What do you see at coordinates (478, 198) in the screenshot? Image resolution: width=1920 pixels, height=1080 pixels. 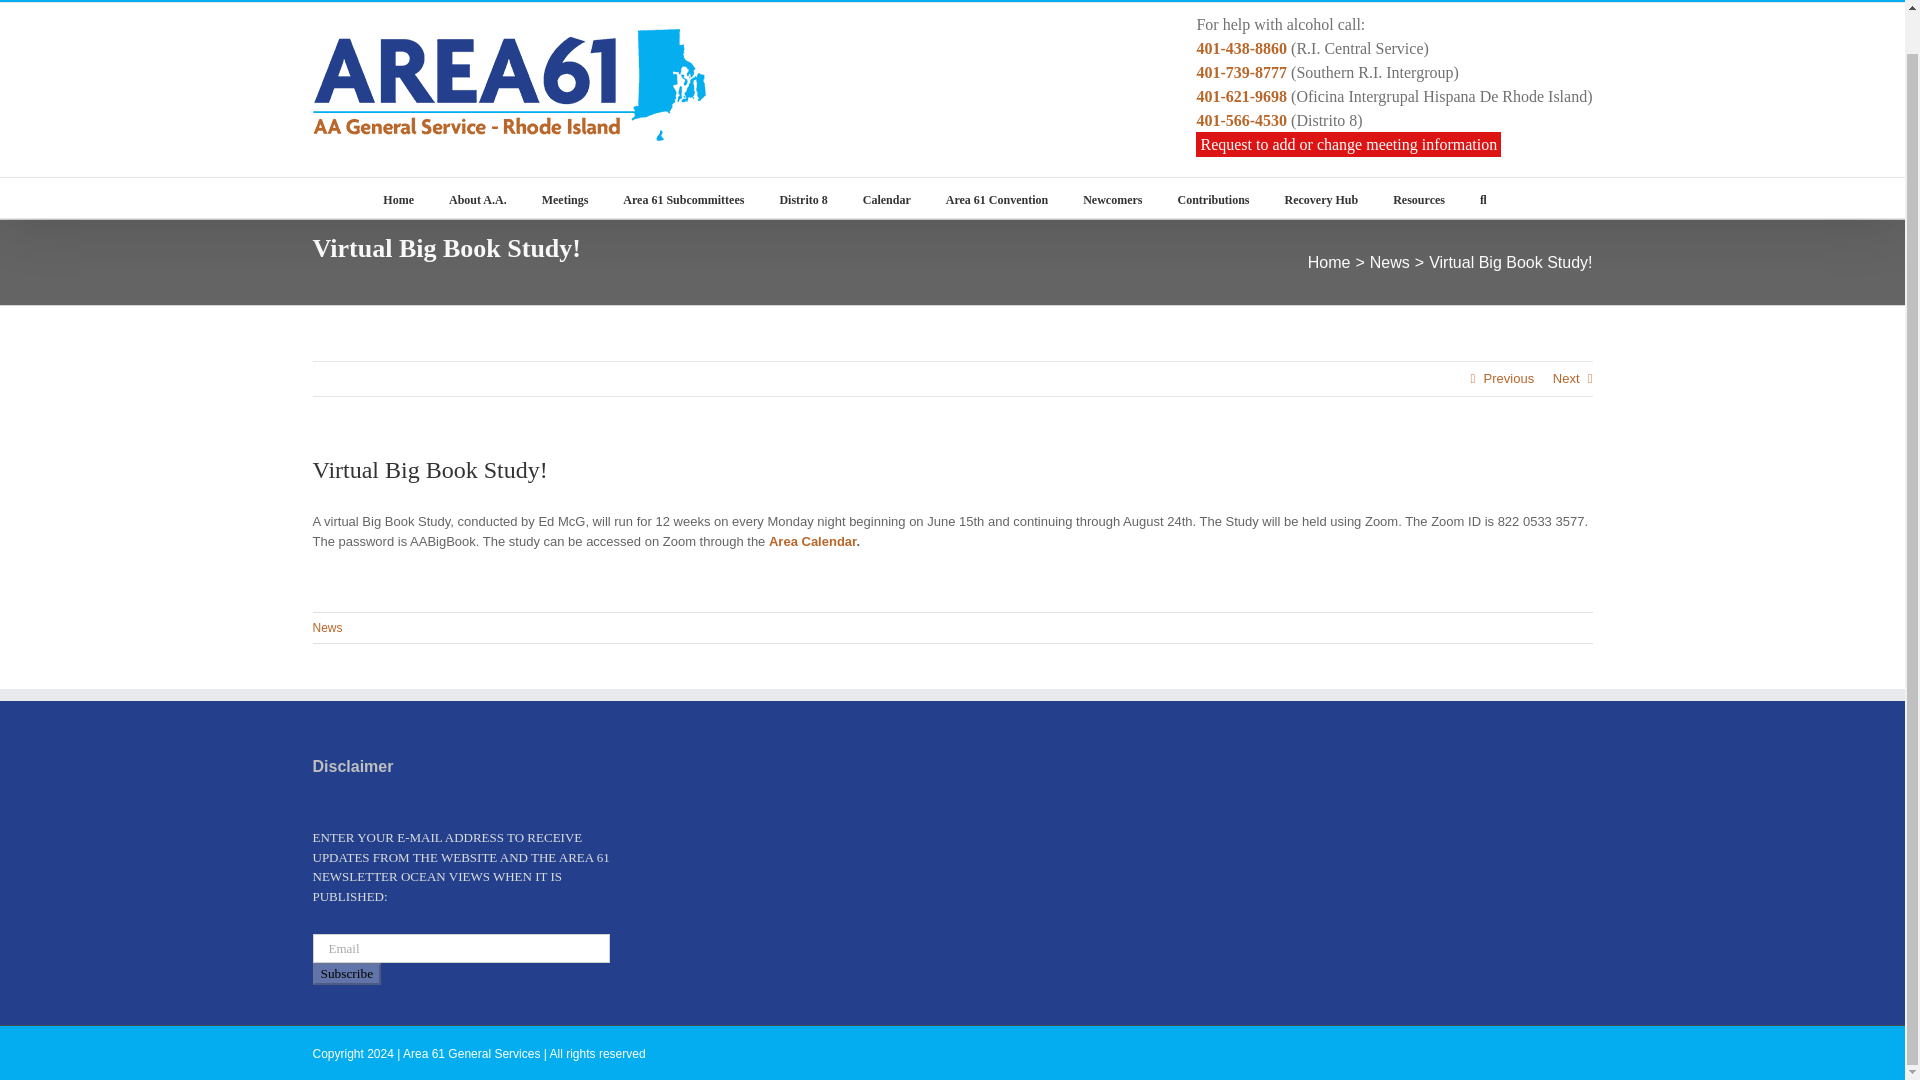 I see `About A.A.` at bounding box center [478, 198].